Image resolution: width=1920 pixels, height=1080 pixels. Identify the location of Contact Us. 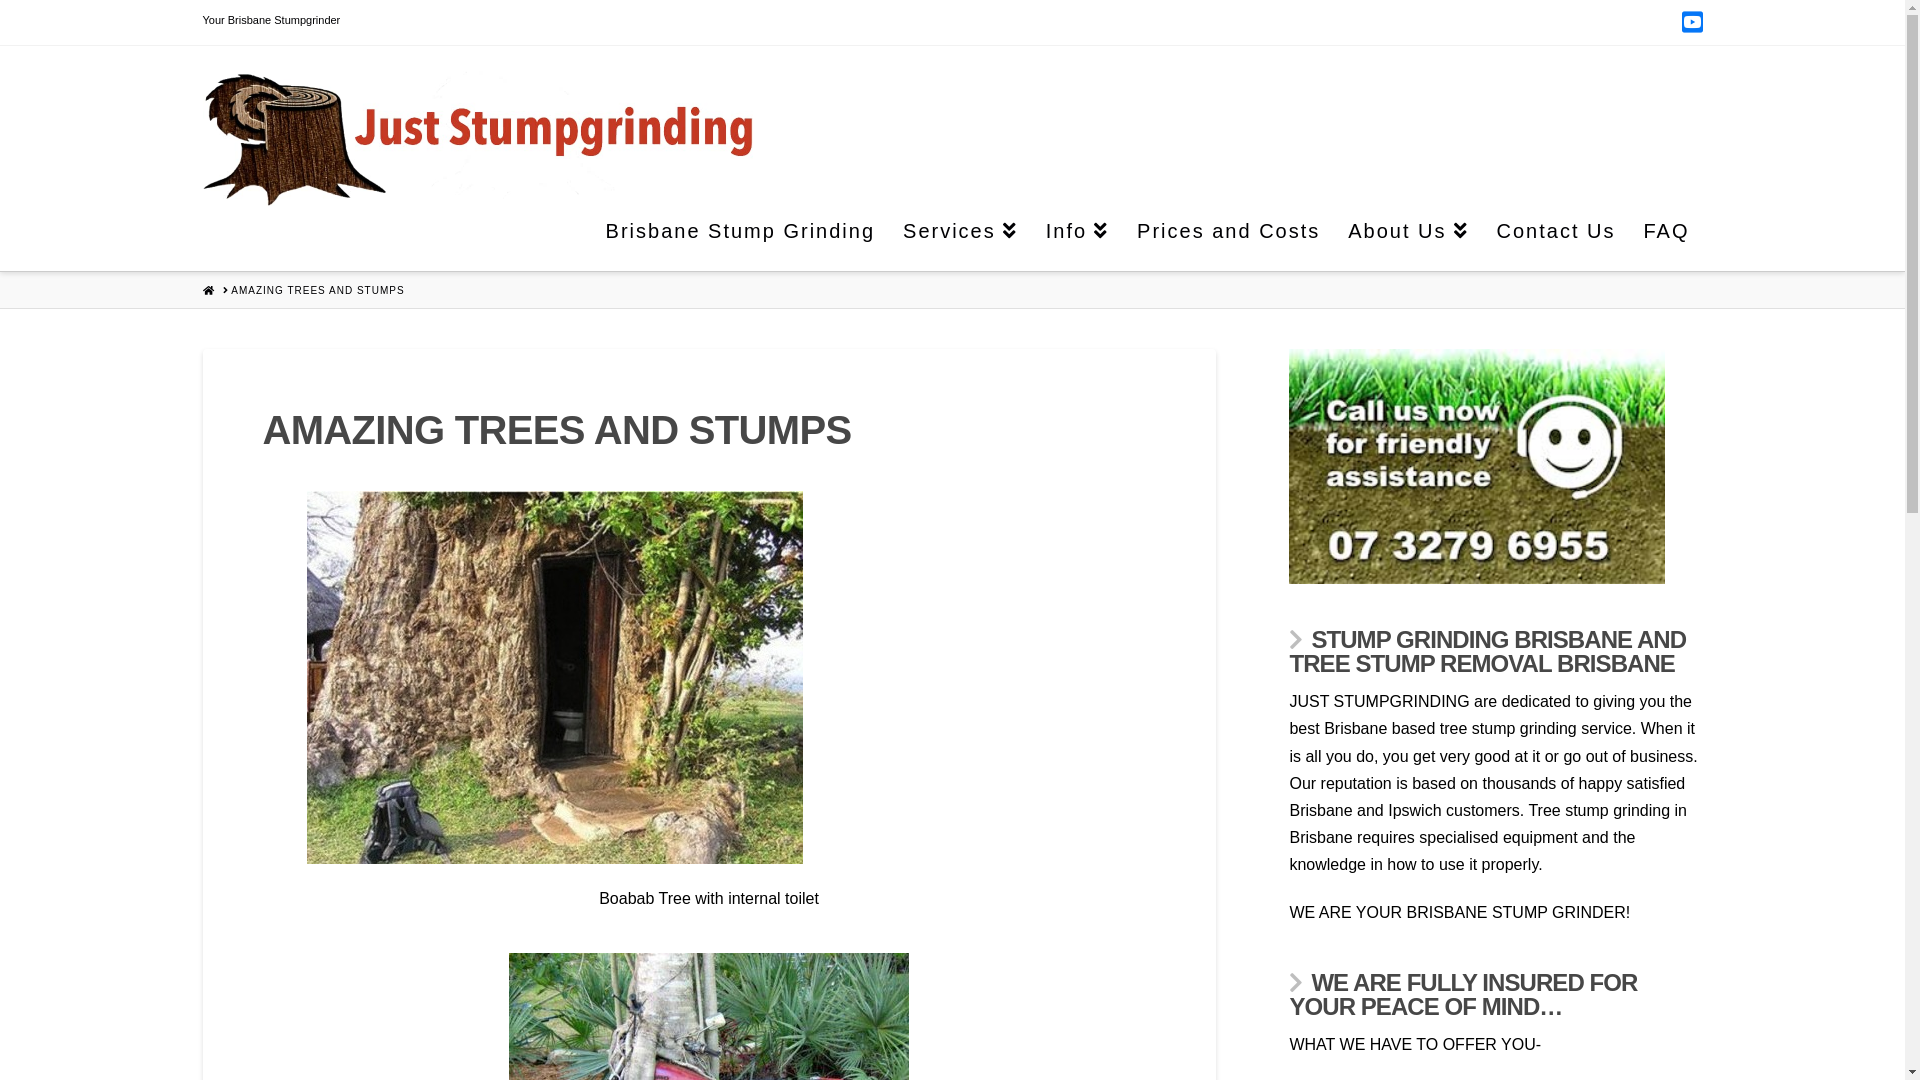
(1556, 238).